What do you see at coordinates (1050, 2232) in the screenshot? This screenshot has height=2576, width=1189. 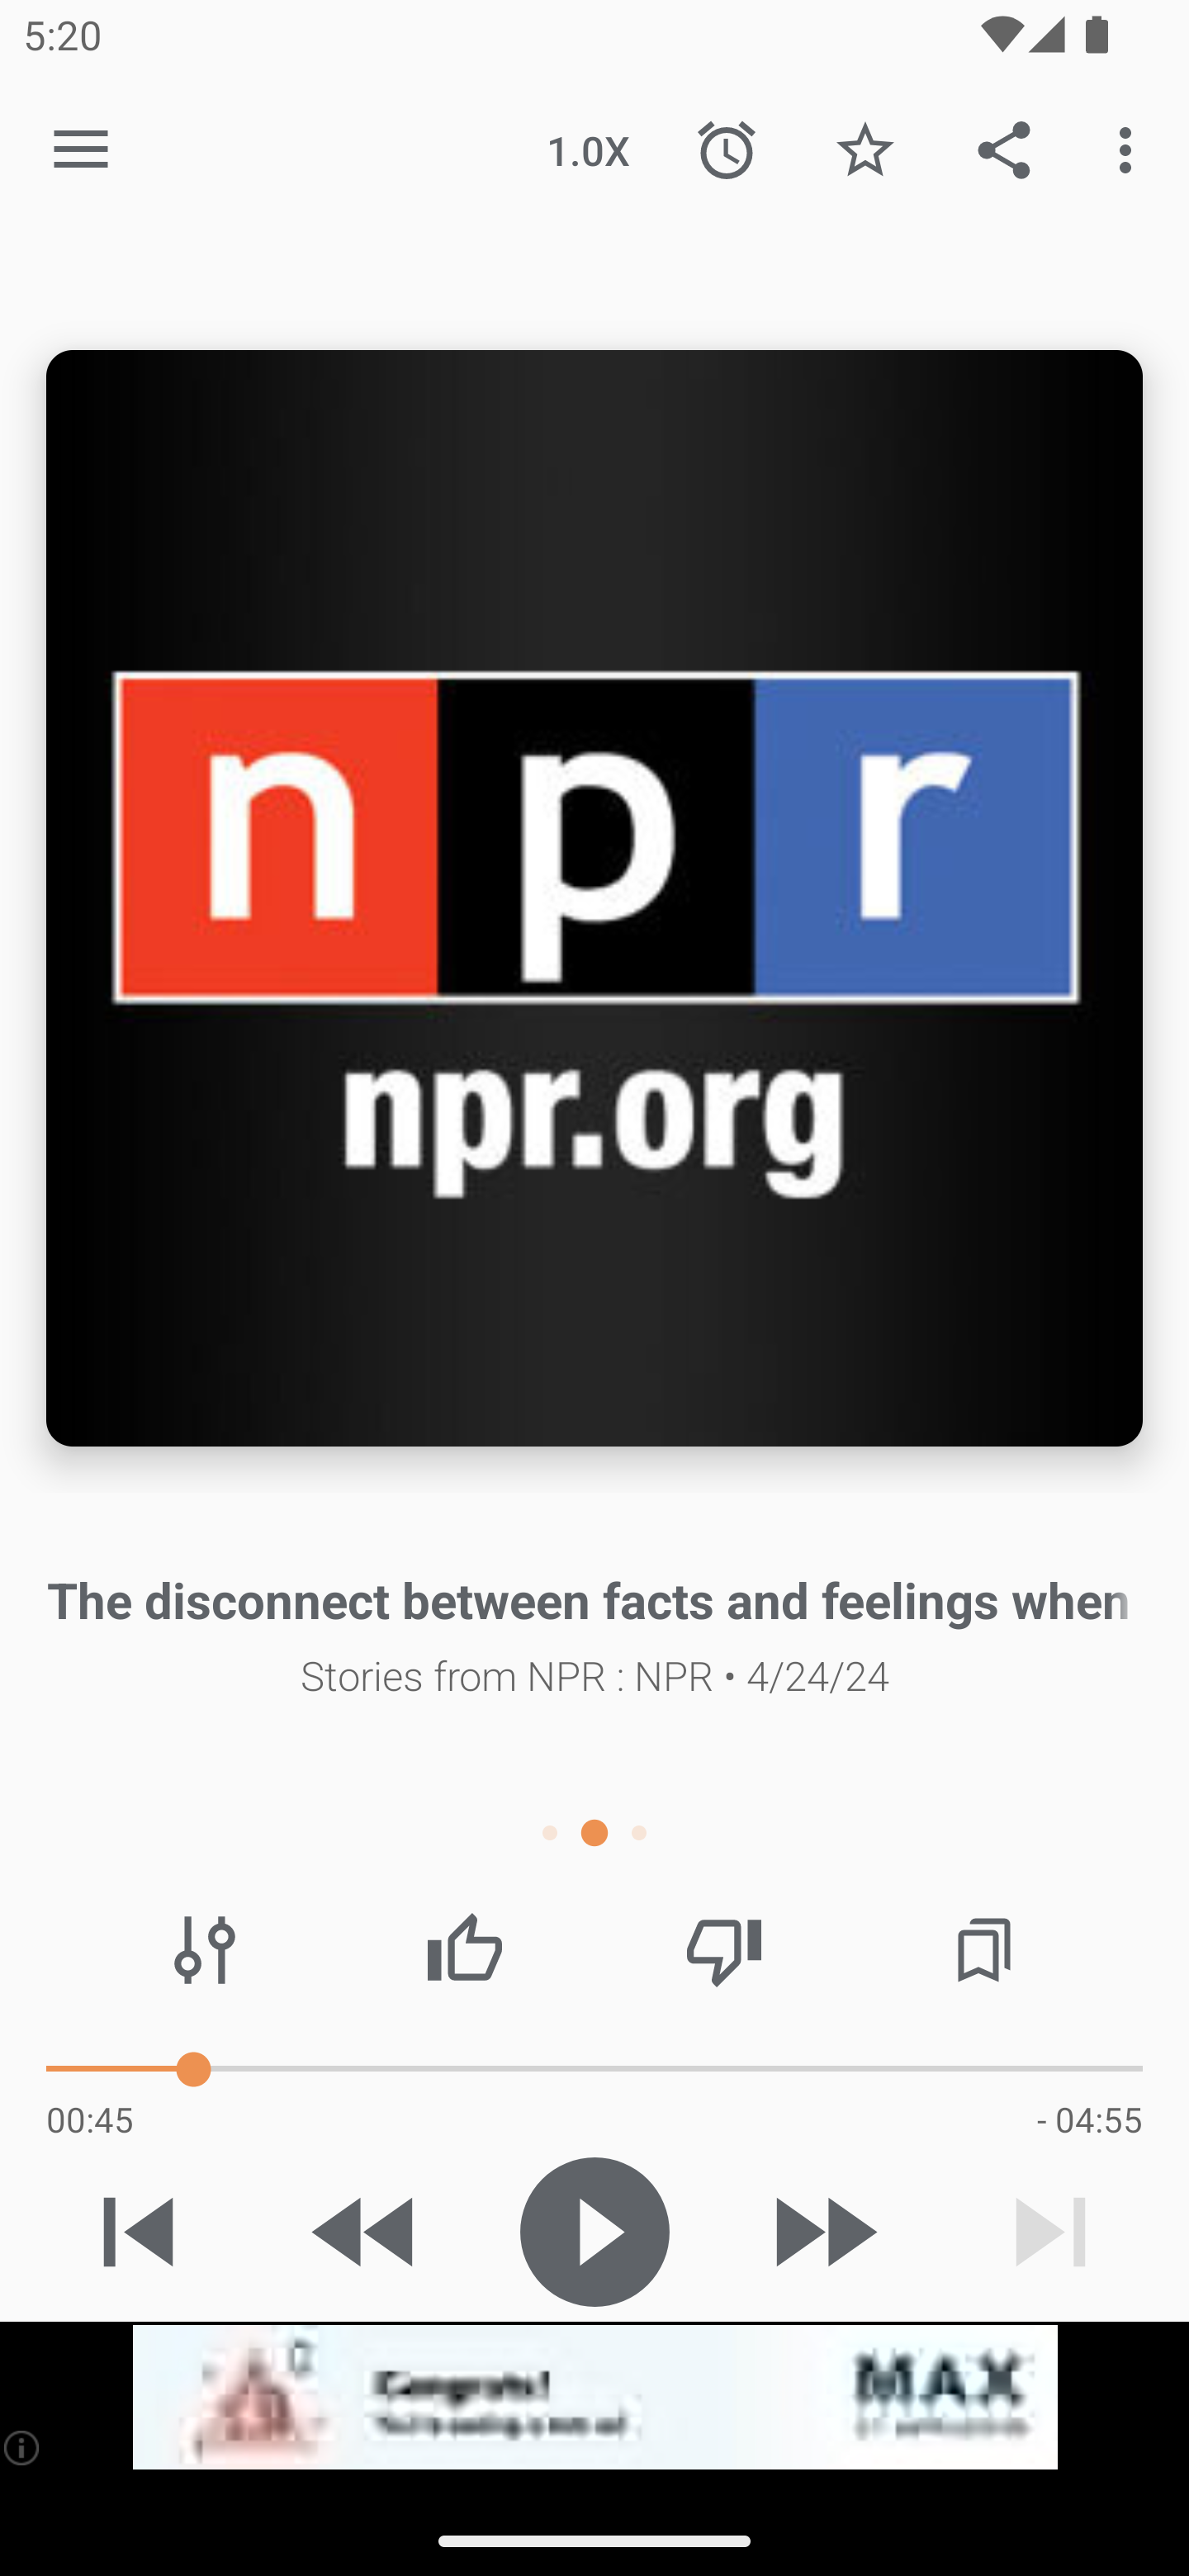 I see `Next track` at bounding box center [1050, 2232].